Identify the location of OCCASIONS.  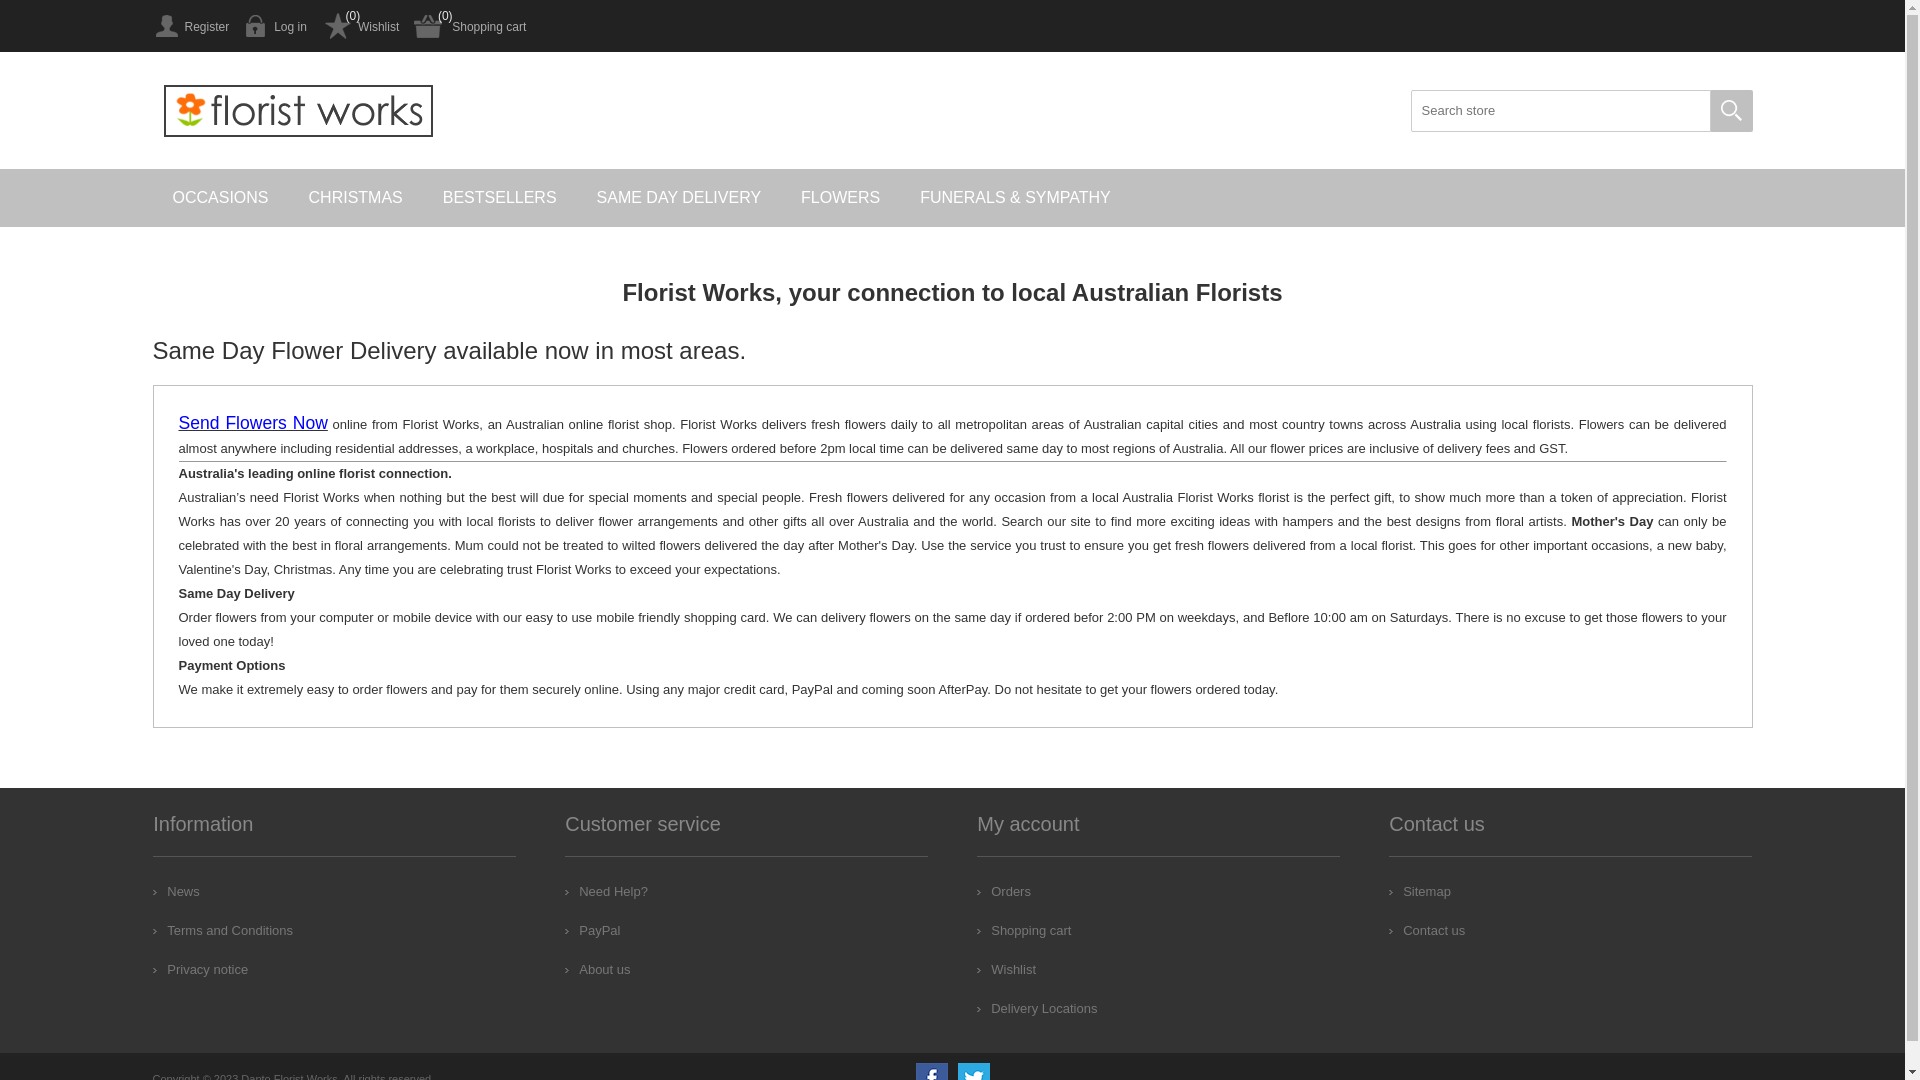
(220, 198).